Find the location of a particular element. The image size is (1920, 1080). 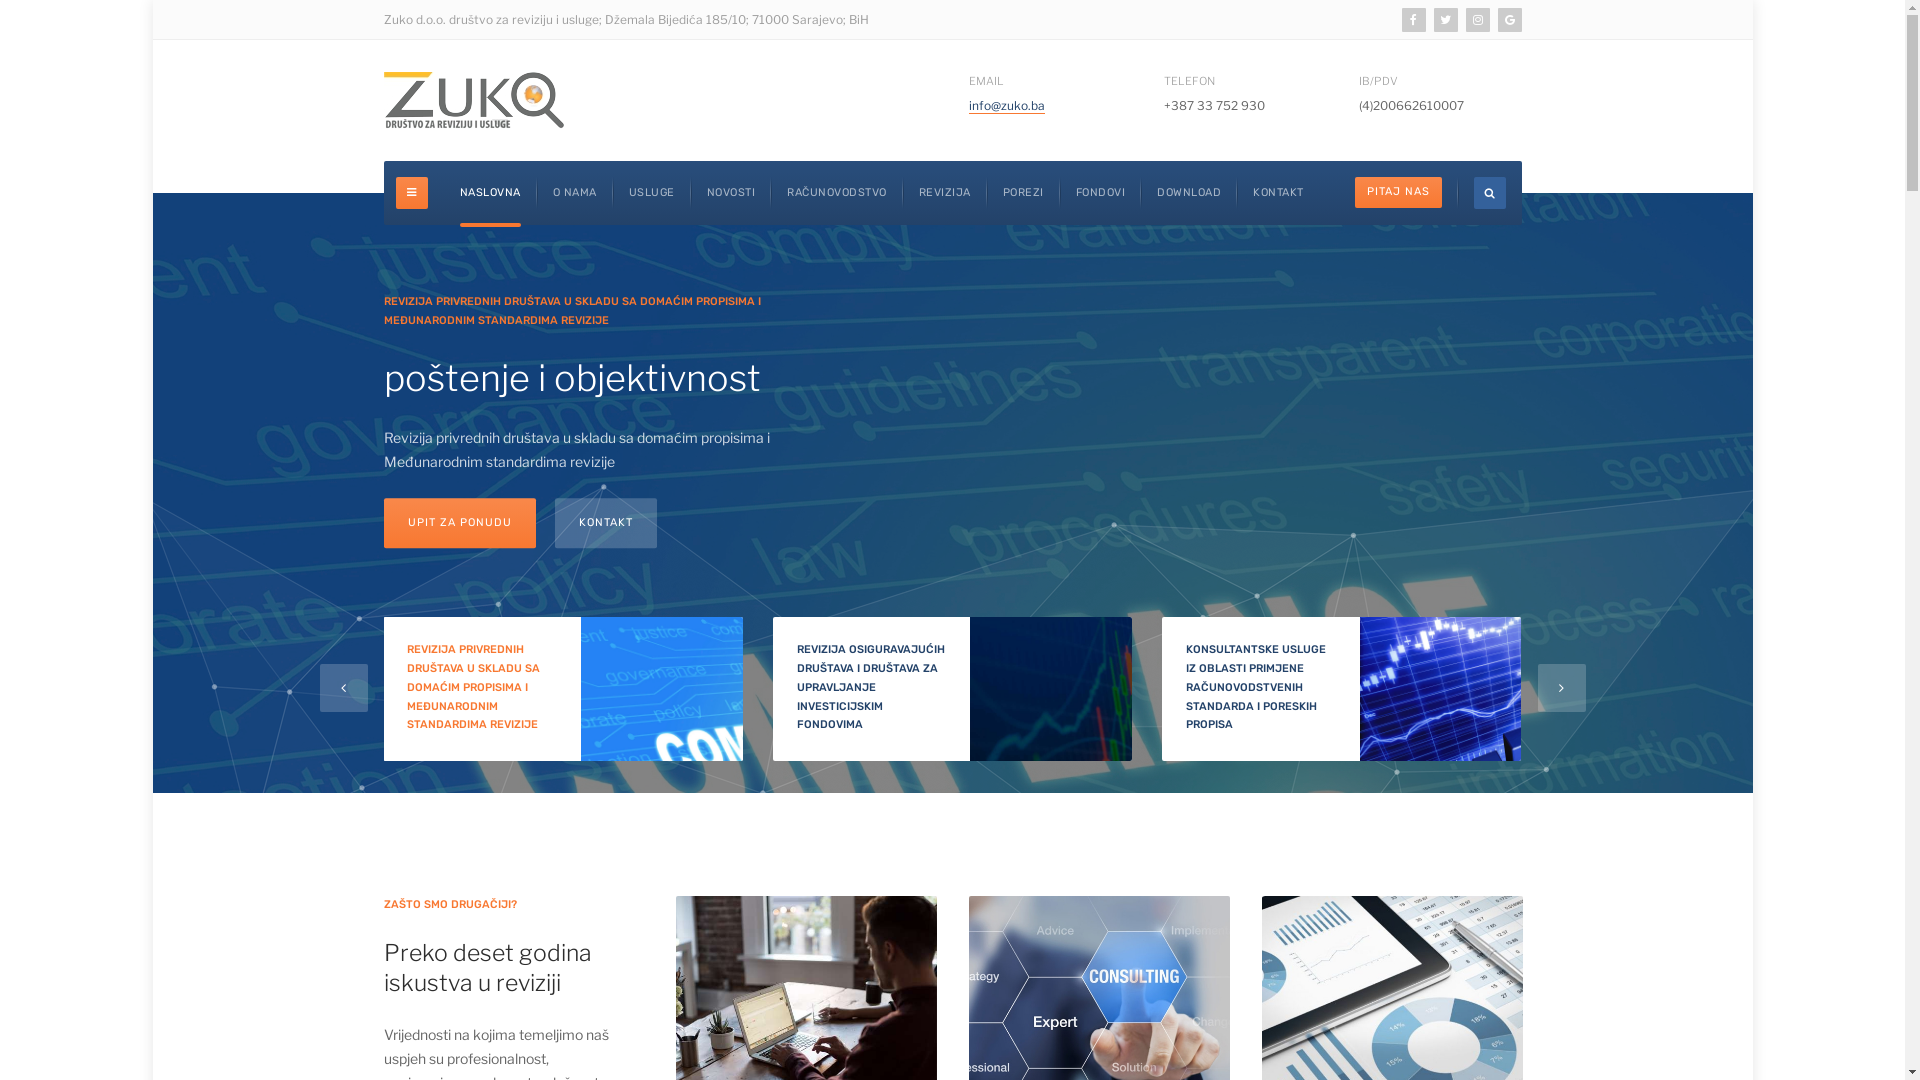

info@zuko.ba is located at coordinates (1006, 106).